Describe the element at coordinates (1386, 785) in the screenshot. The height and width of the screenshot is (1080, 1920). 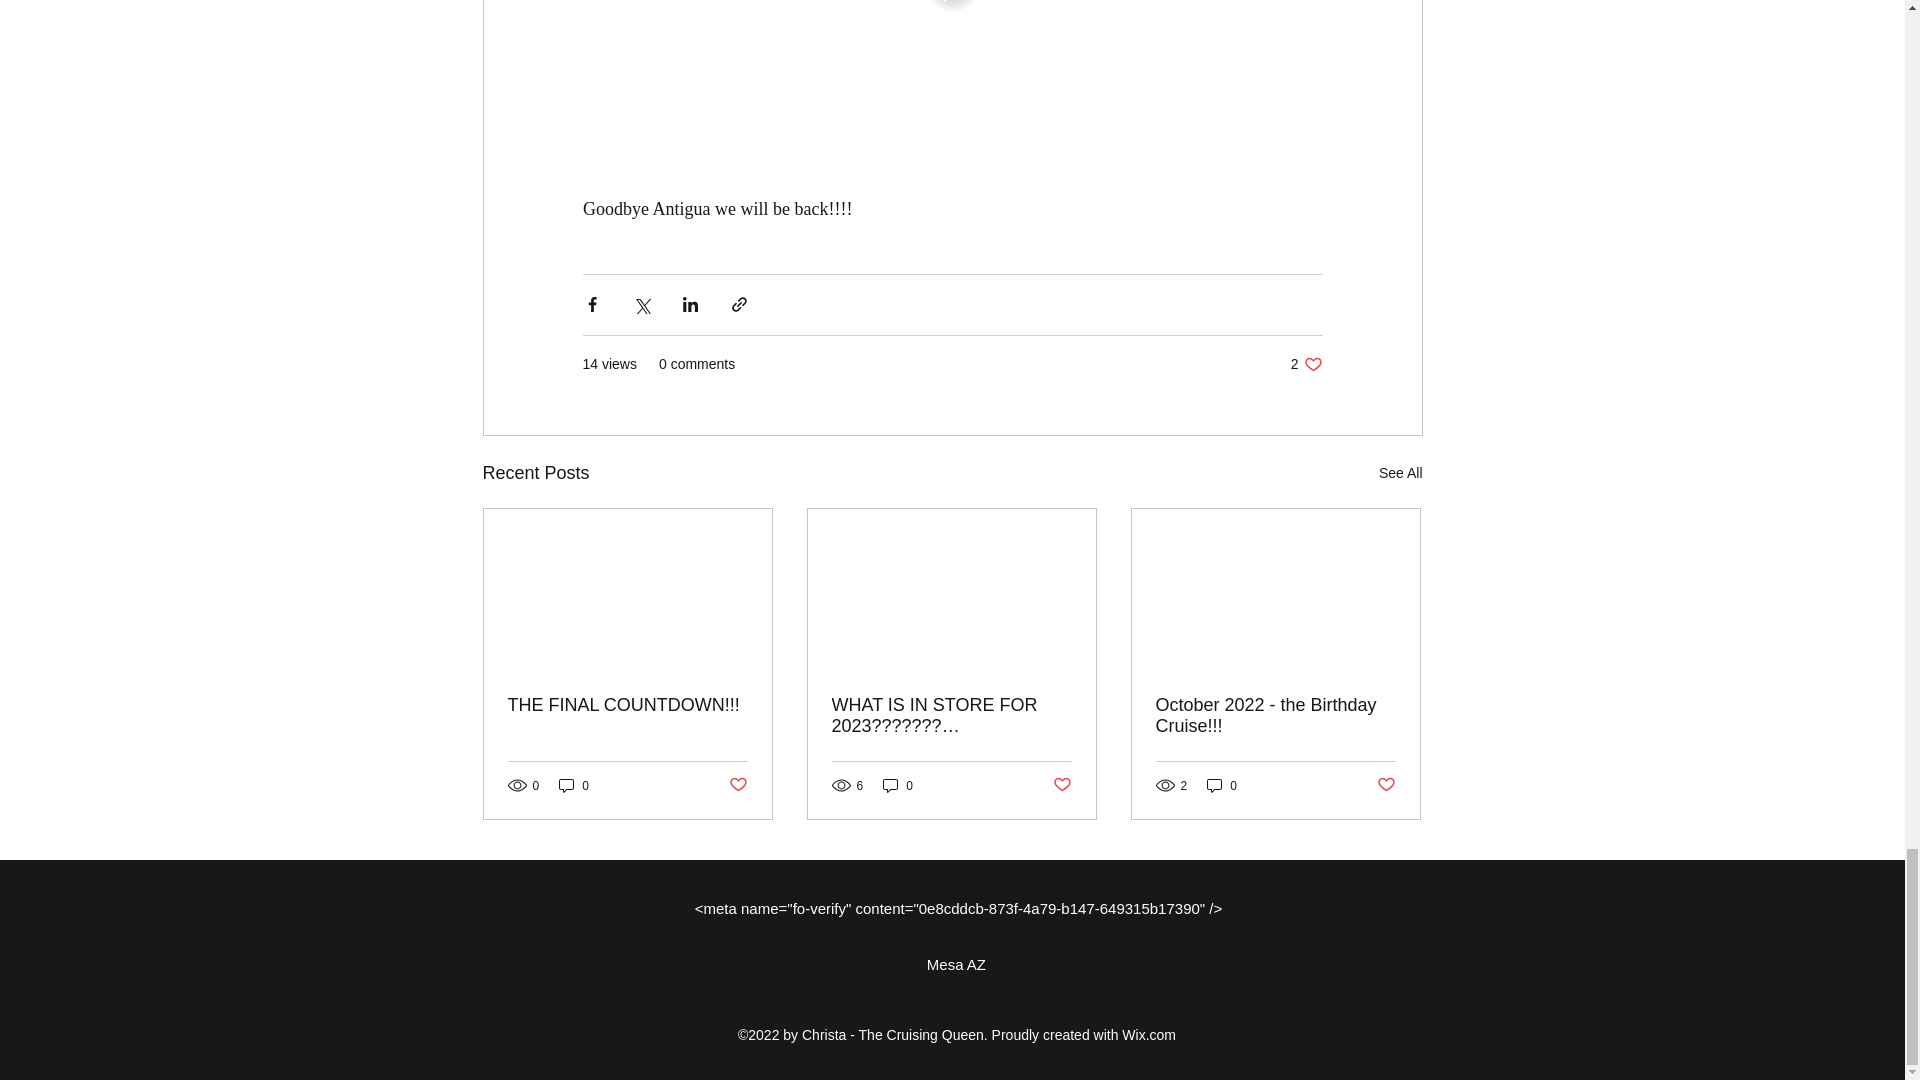
I see `THE FINAL COUNTDOWN!!!` at that location.